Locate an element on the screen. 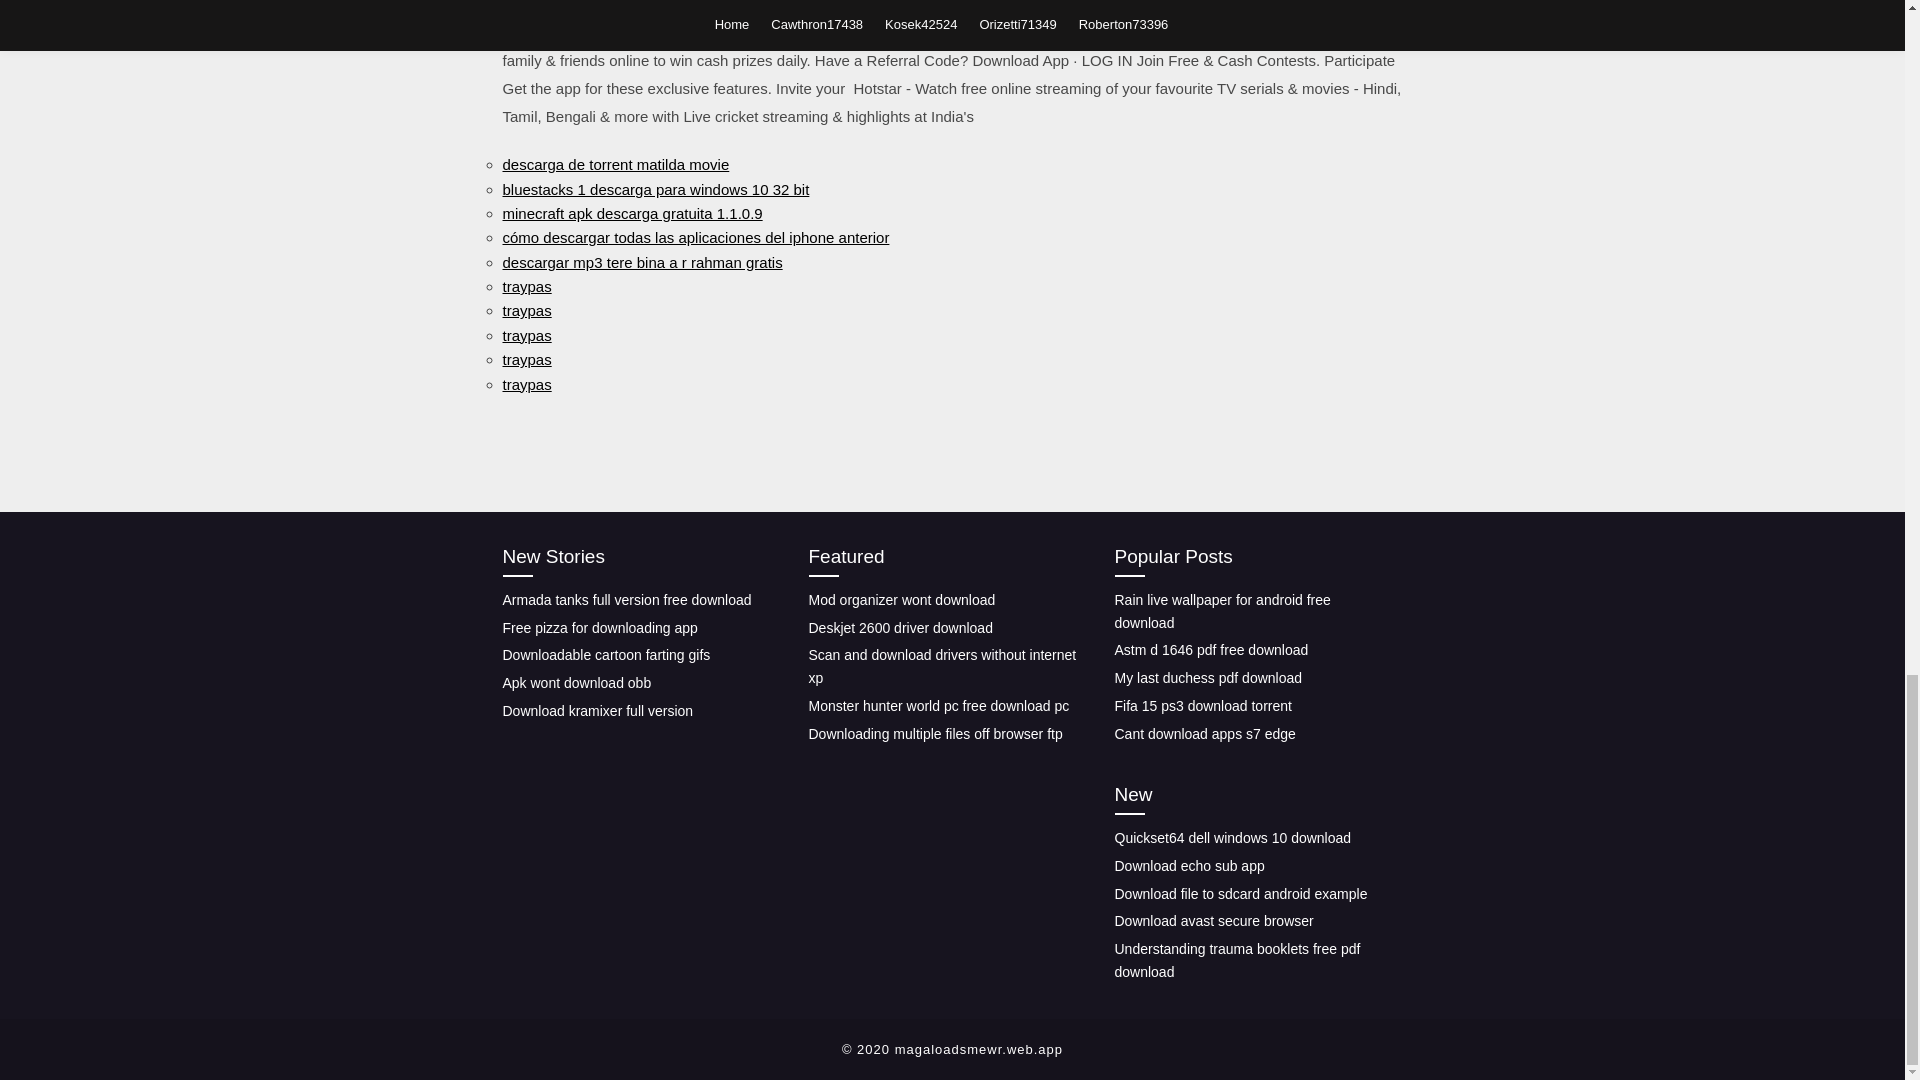  Downloadable cartoon farting gifs is located at coordinates (606, 654).